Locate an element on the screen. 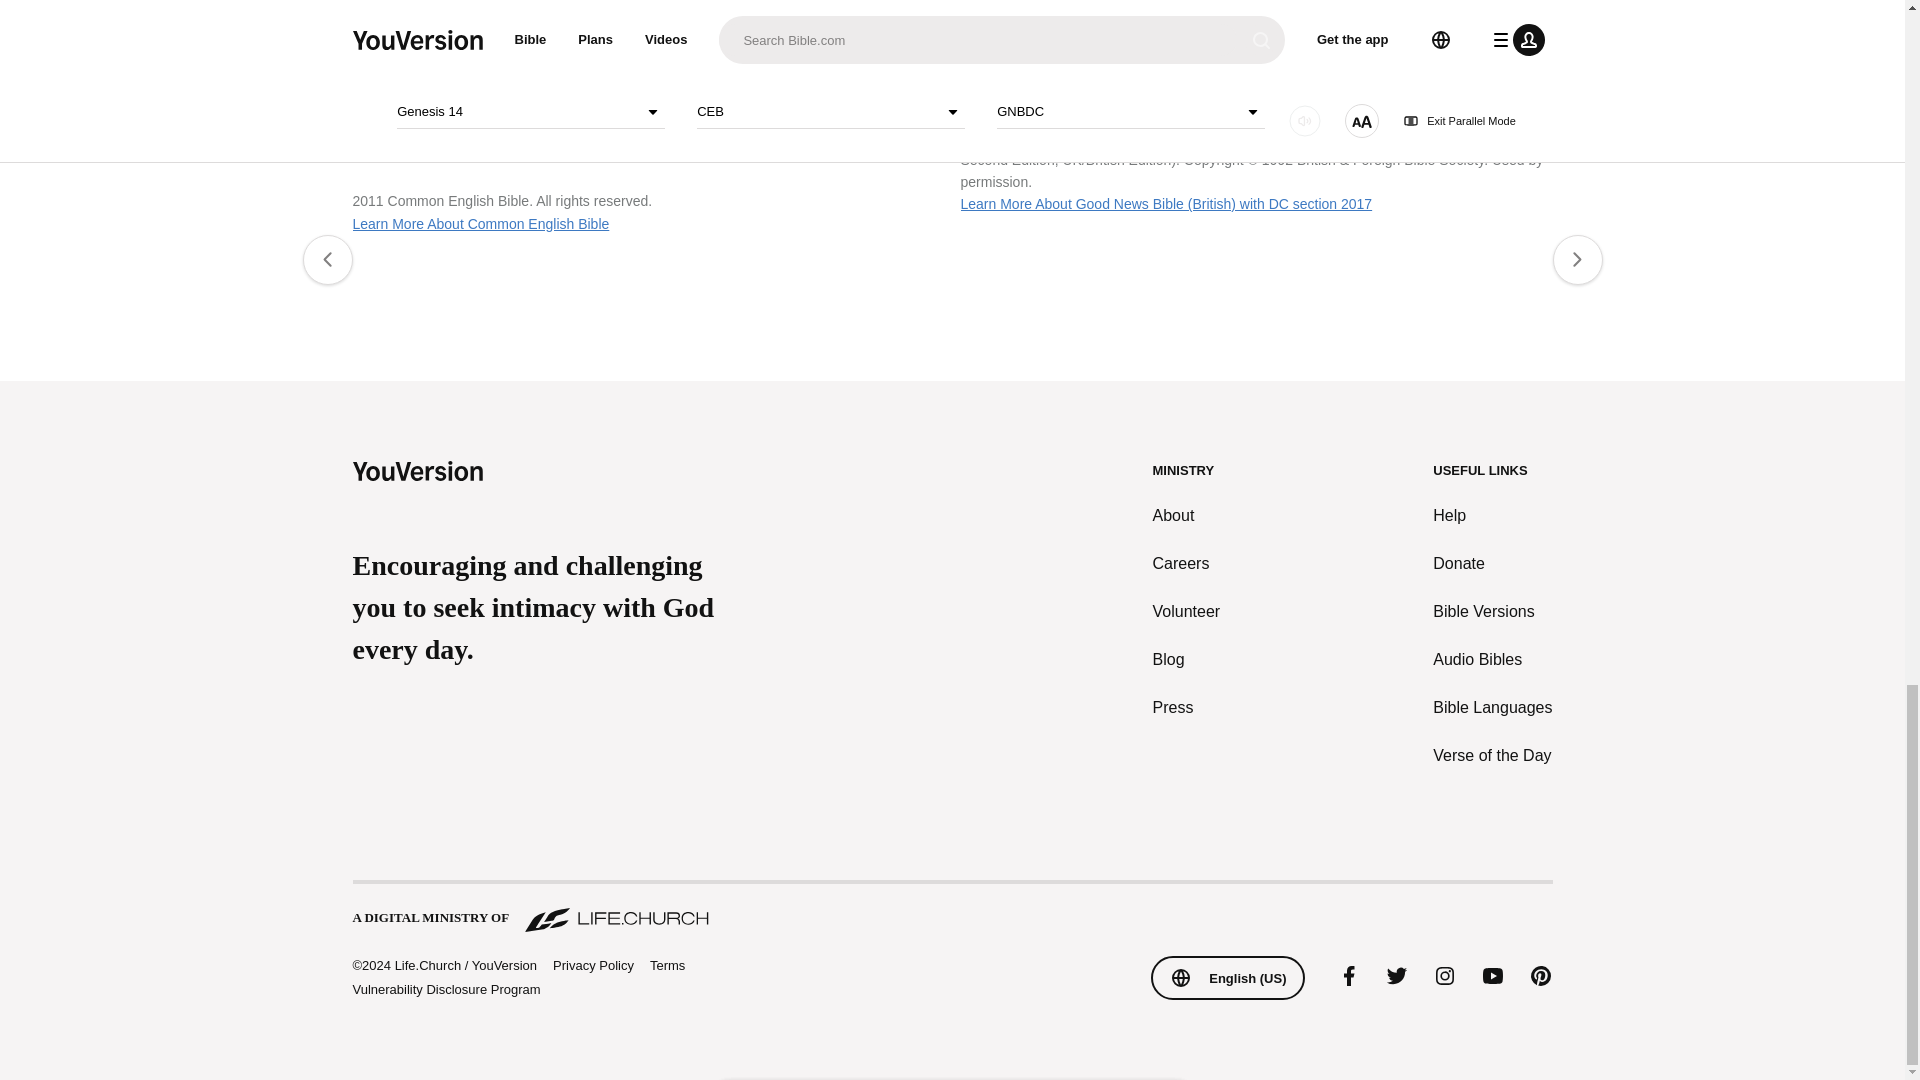  Bible Languages is located at coordinates (1492, 708).